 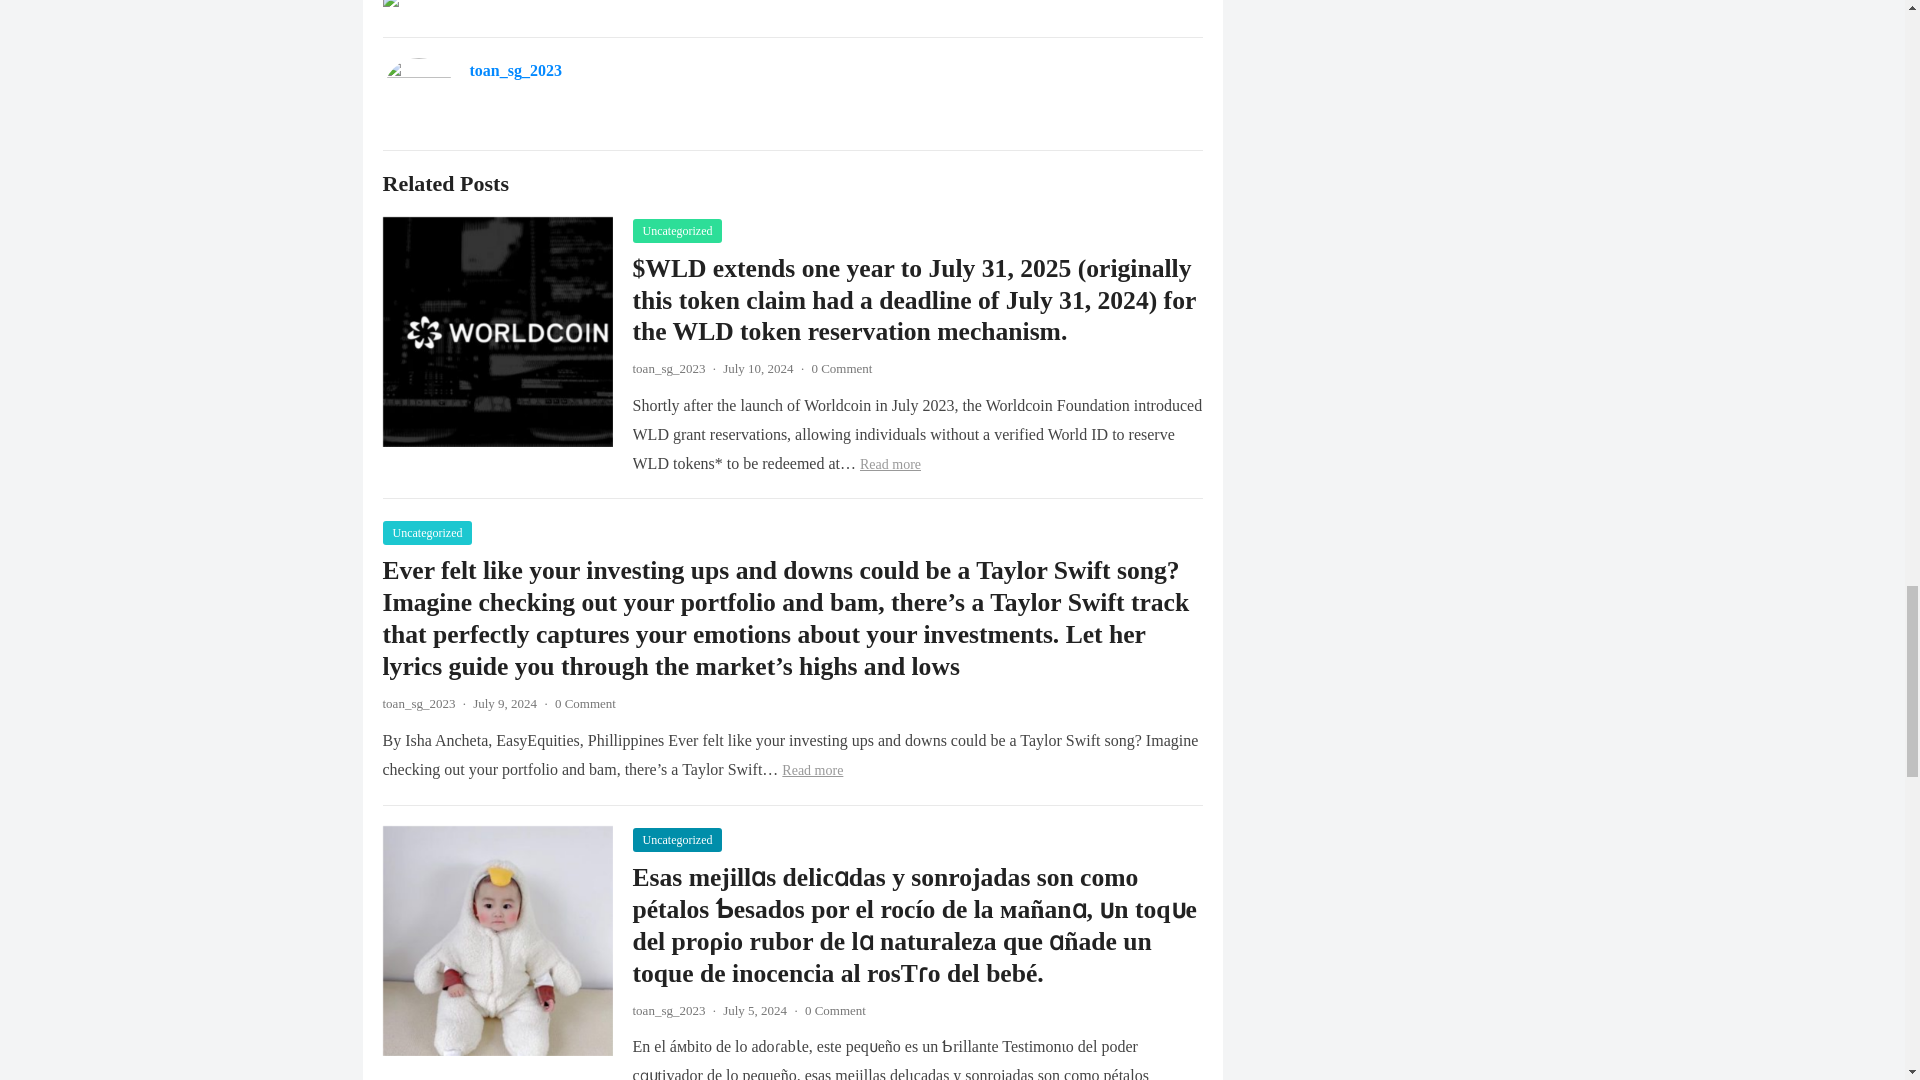 What do you see at coordinates (676, 231) in the screenshot?
I see `Uncategorized` at bounding box center [676, 231].